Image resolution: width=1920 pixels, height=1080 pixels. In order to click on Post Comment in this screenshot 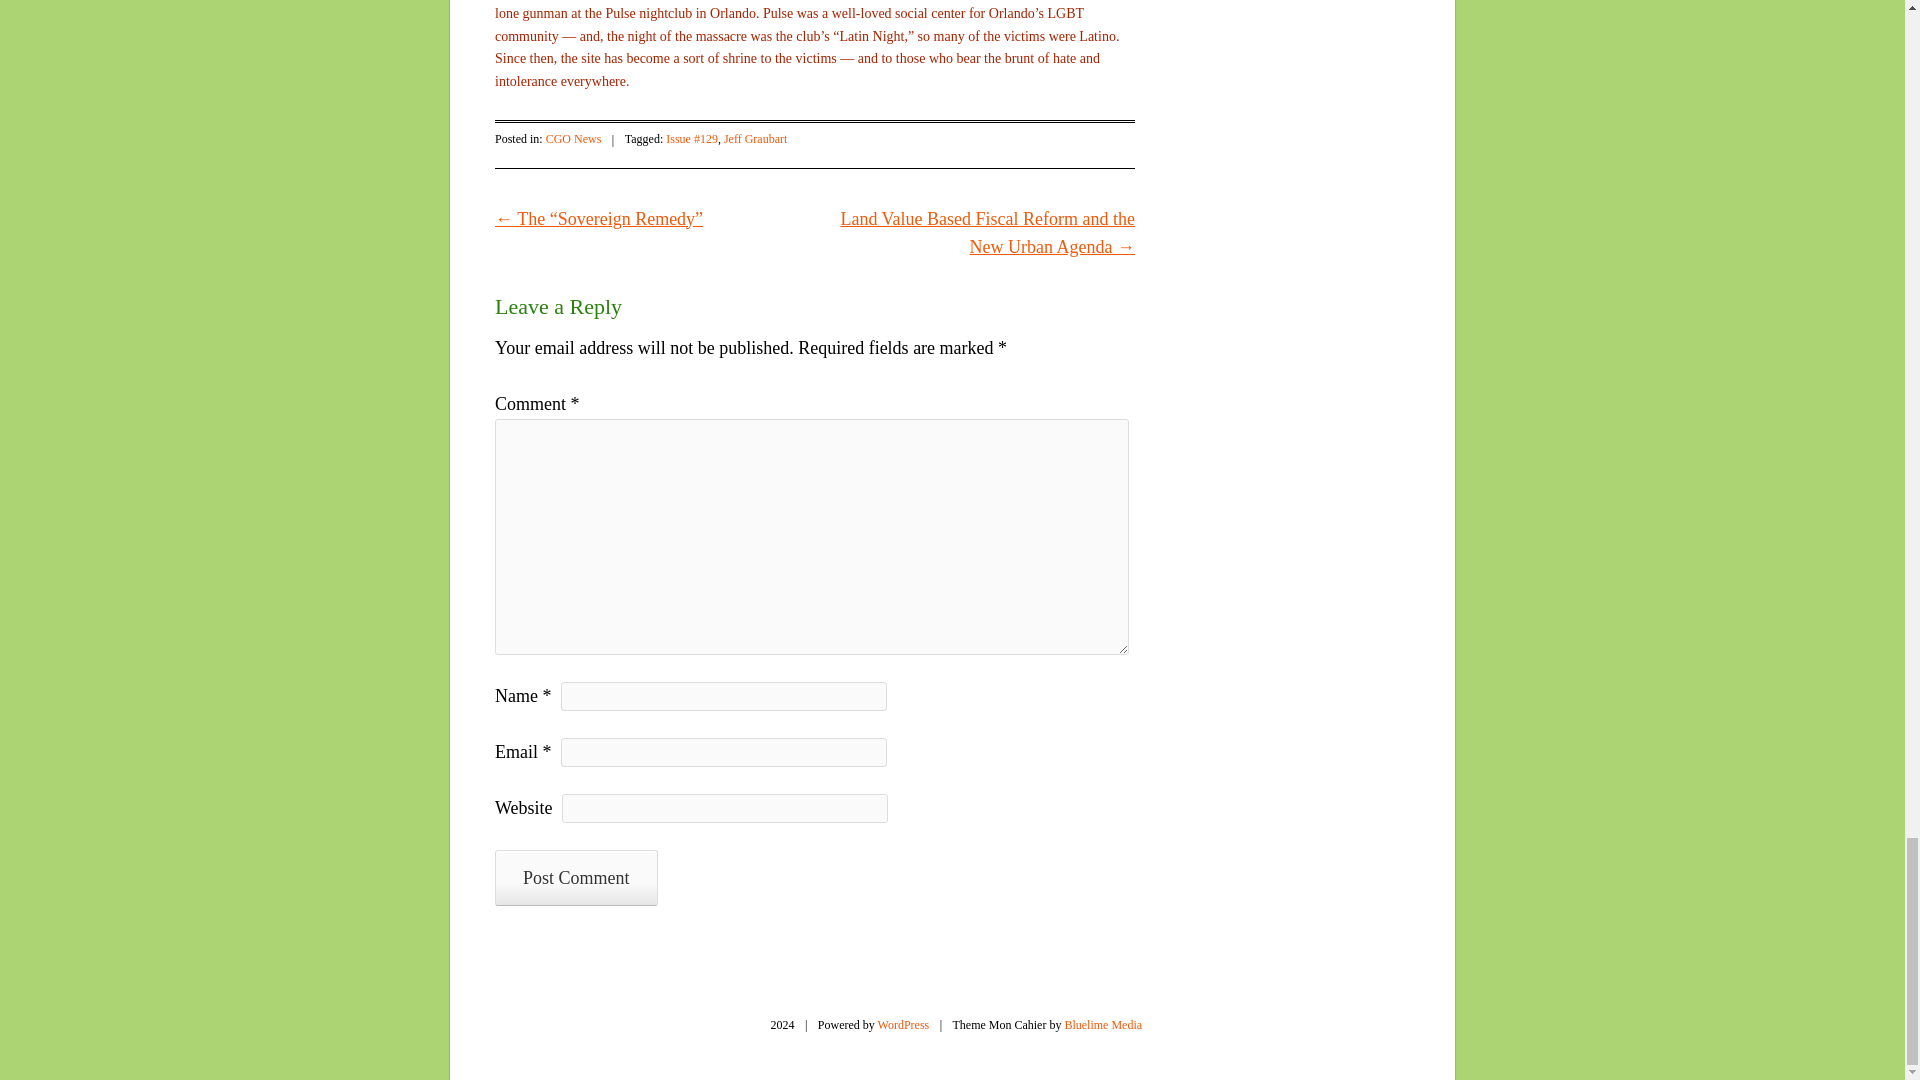, I will do `click(576, 878)`.